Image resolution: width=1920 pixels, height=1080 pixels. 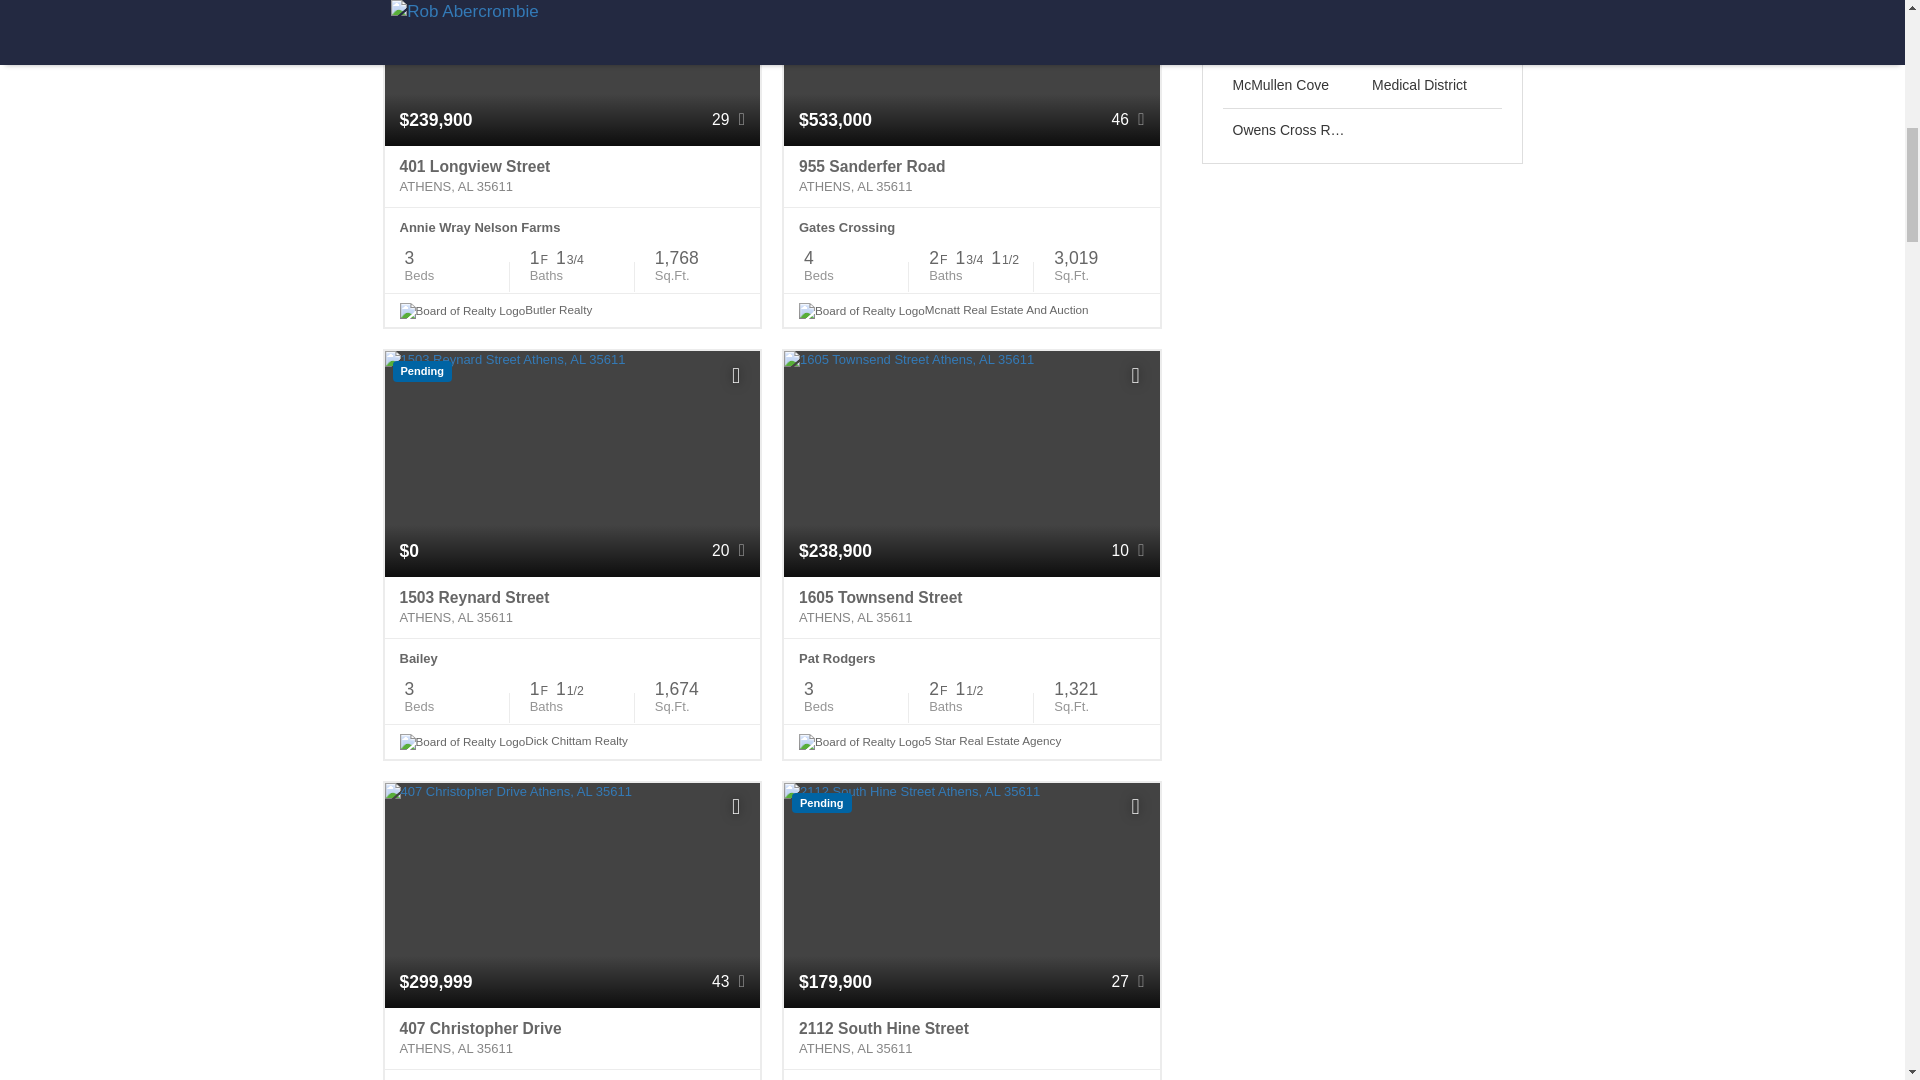 What do you see at coordinates (572, 608) in the screenshot?
I see `1503 Reynard Street Athens,  AL 35611` at bounding box center [572, 608].